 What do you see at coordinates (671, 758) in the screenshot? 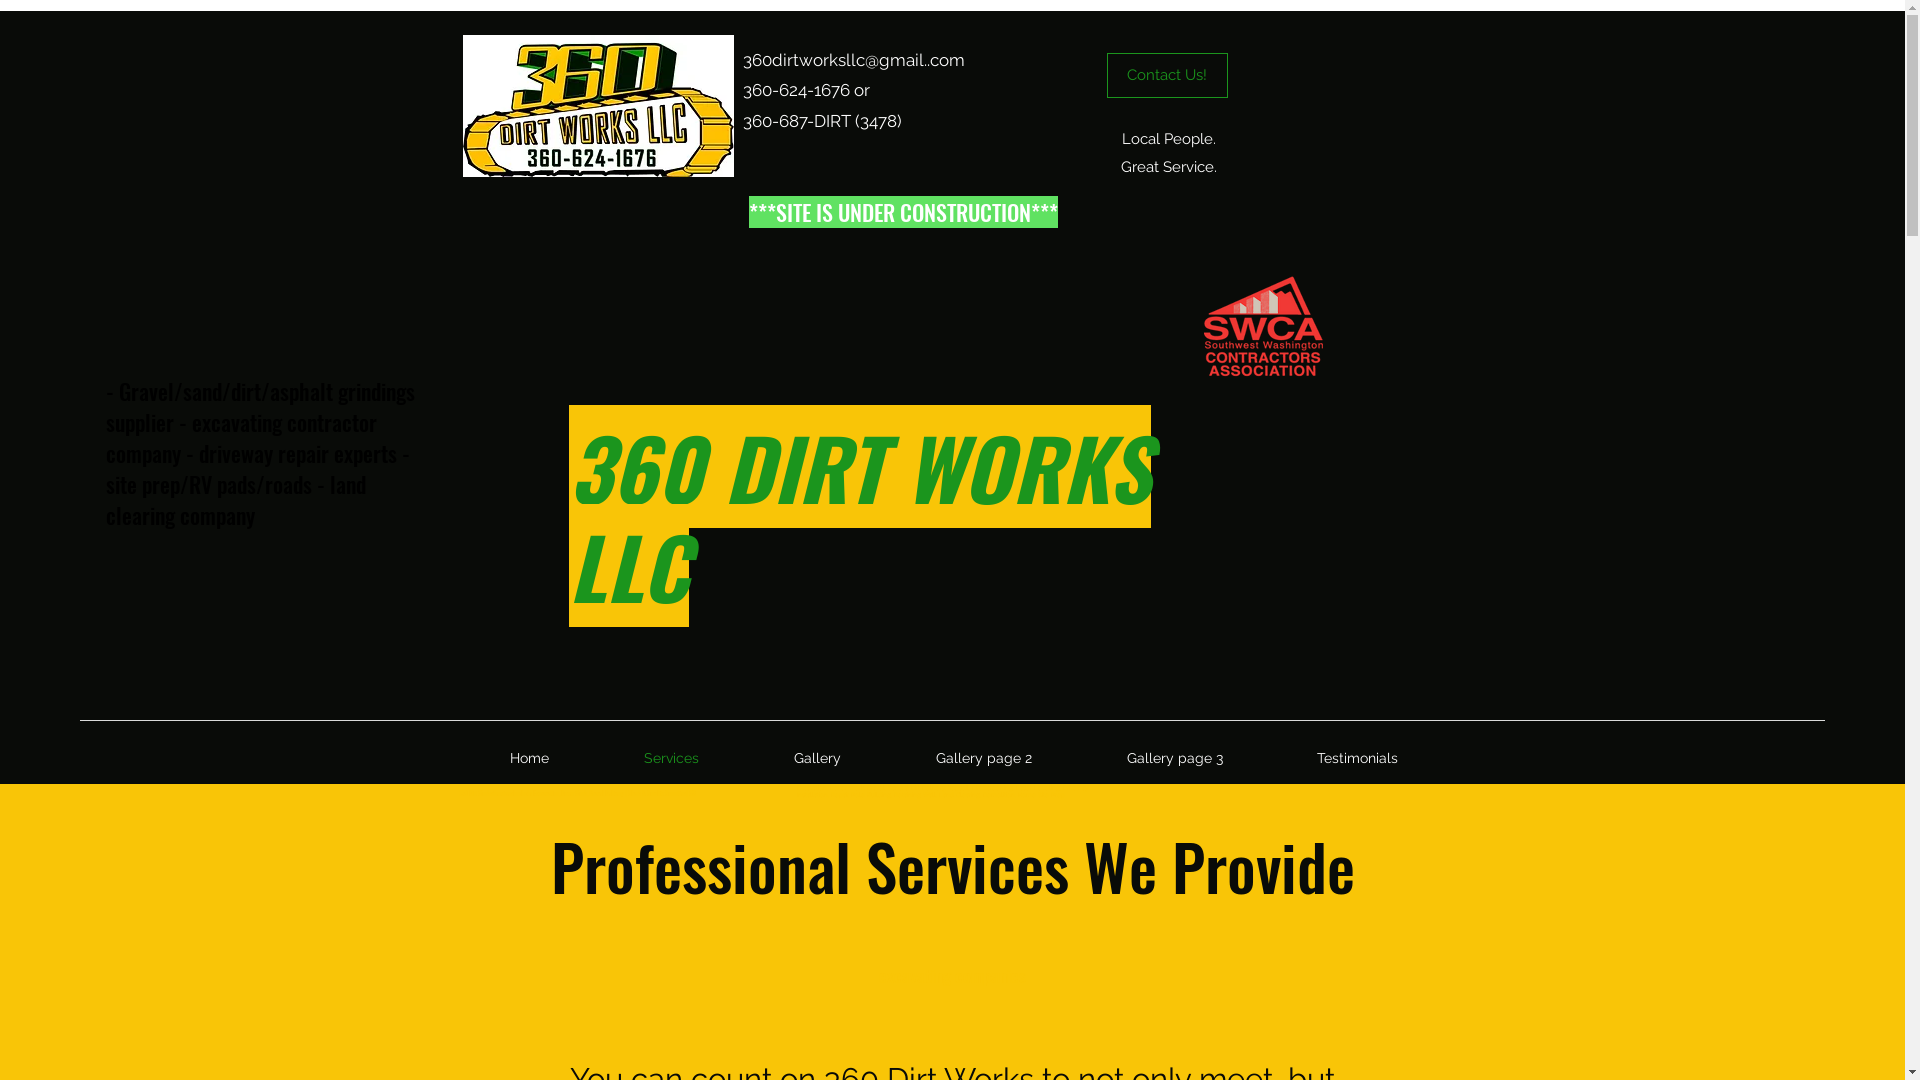
I see `Services` at bounding box center [671, 758].